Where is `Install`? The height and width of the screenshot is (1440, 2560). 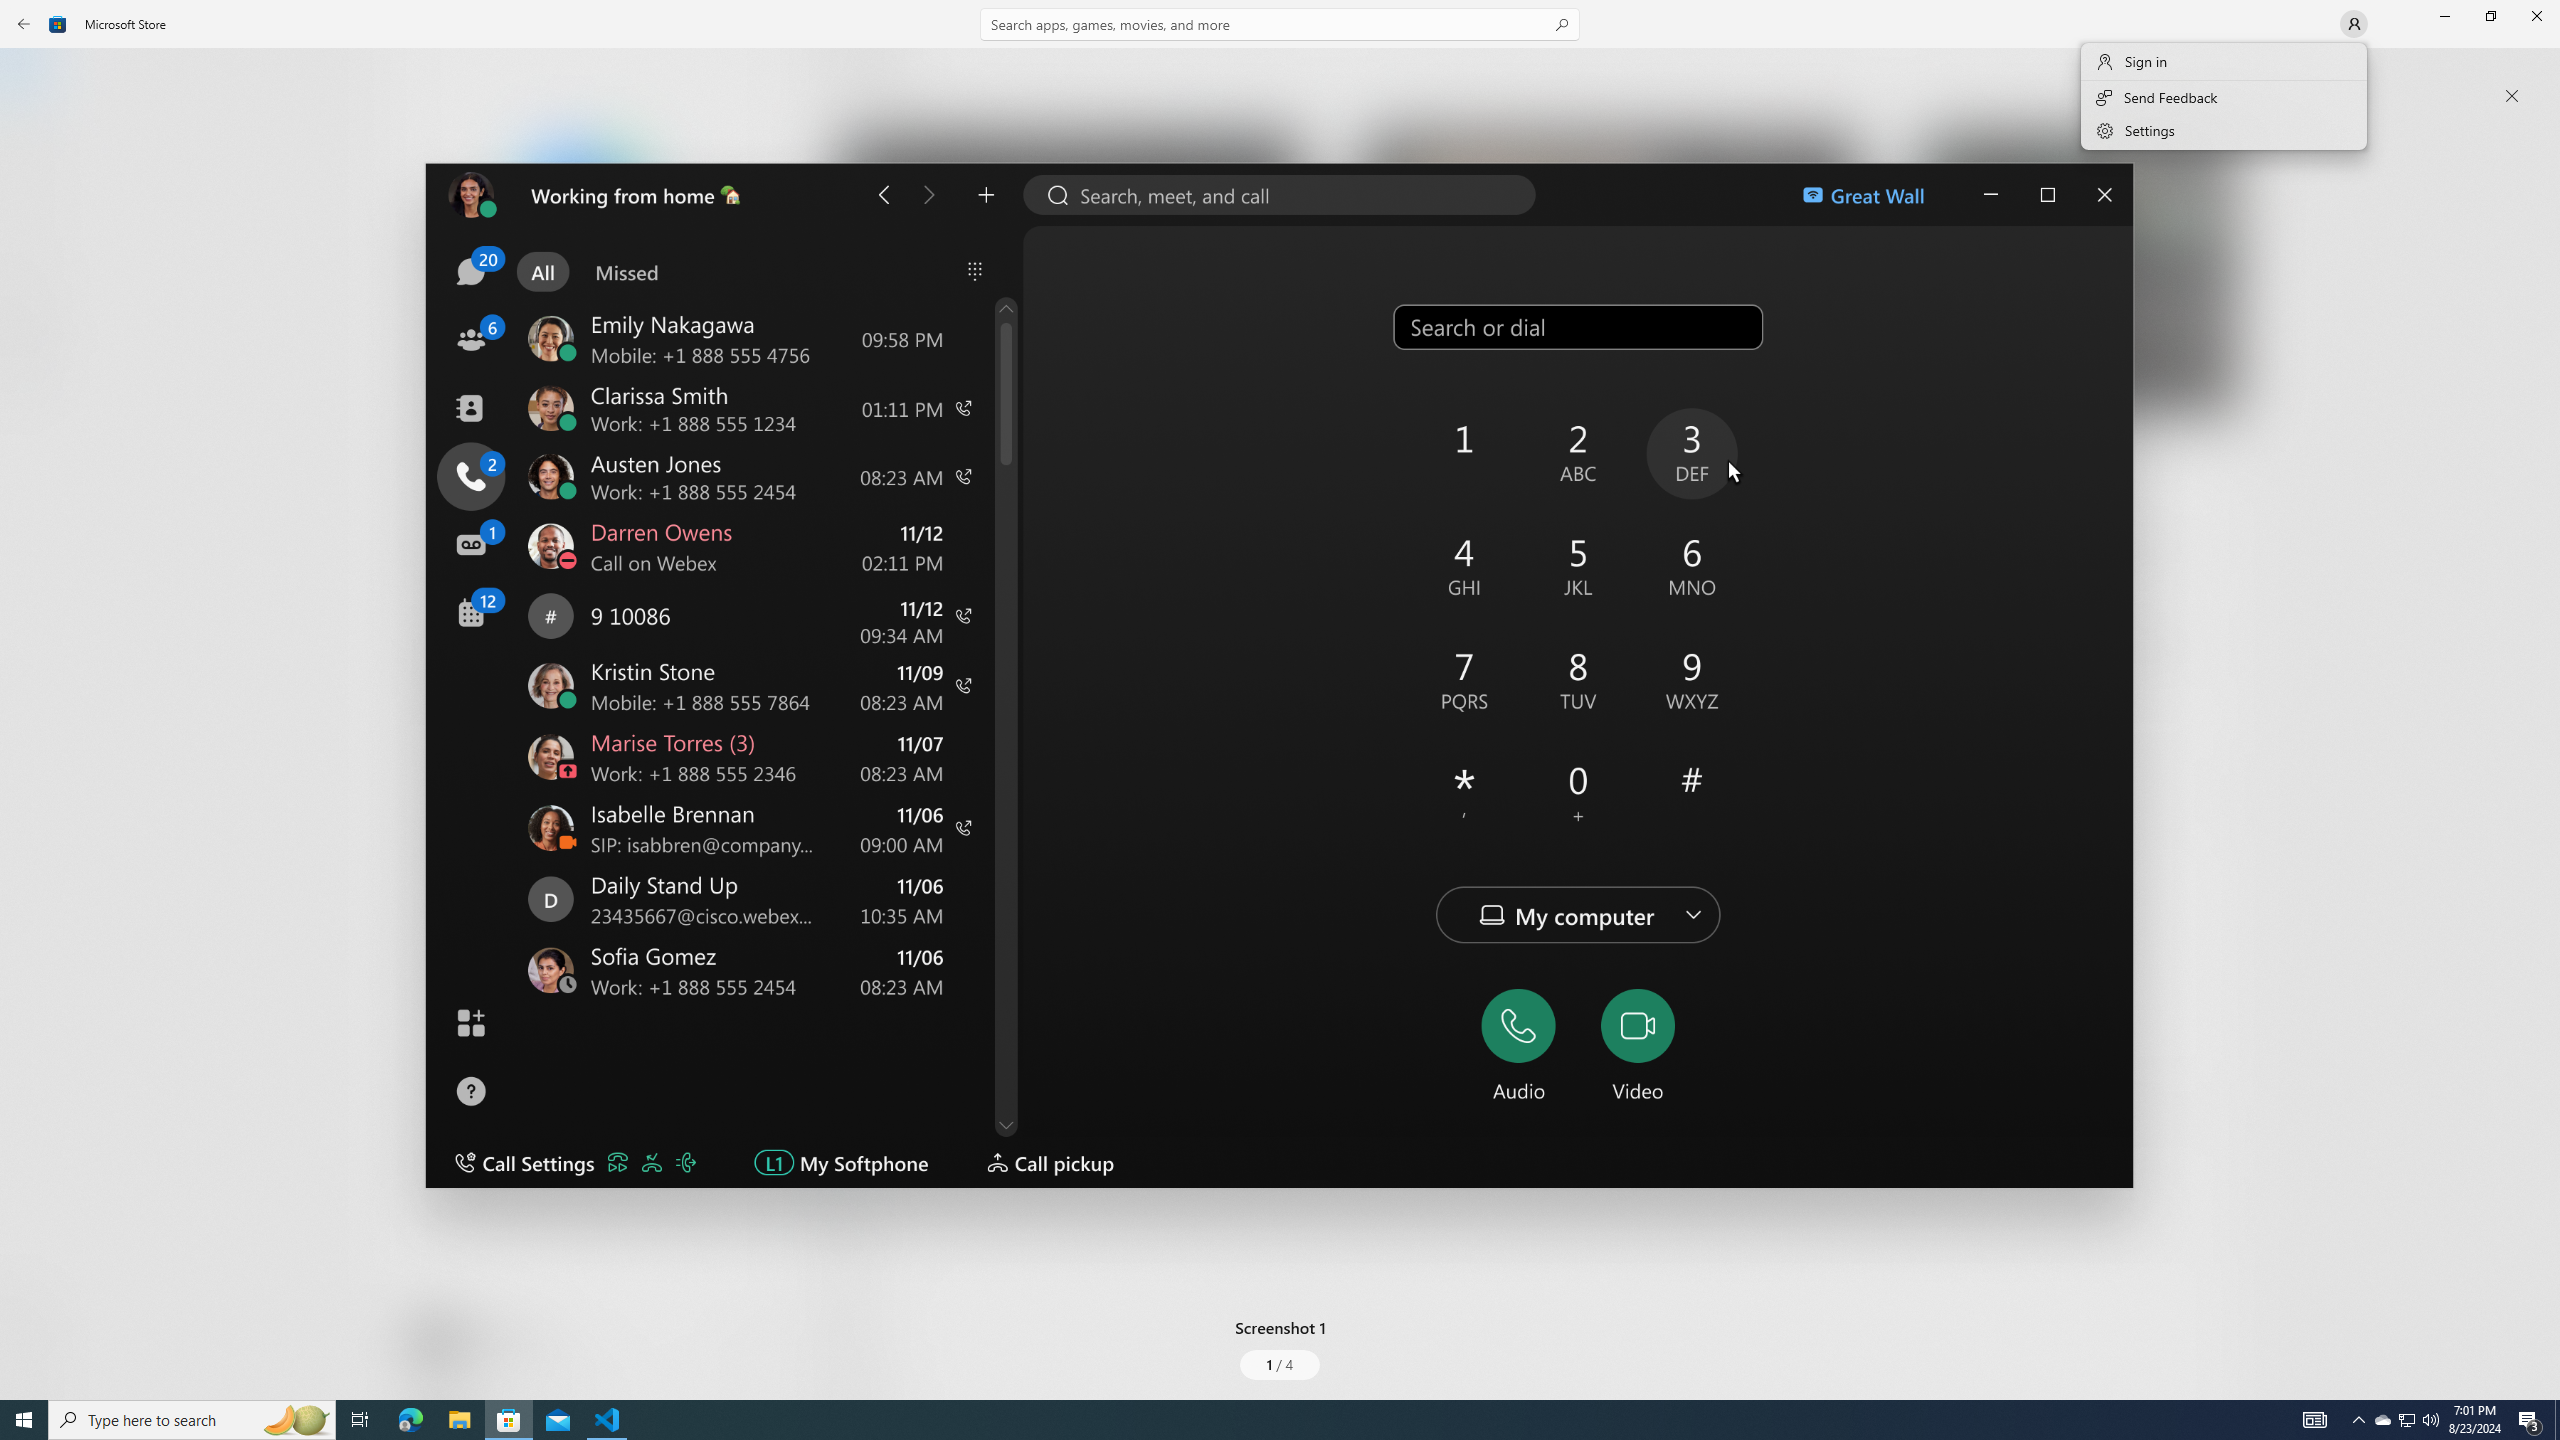
Install is located at coordinates (587, 429).